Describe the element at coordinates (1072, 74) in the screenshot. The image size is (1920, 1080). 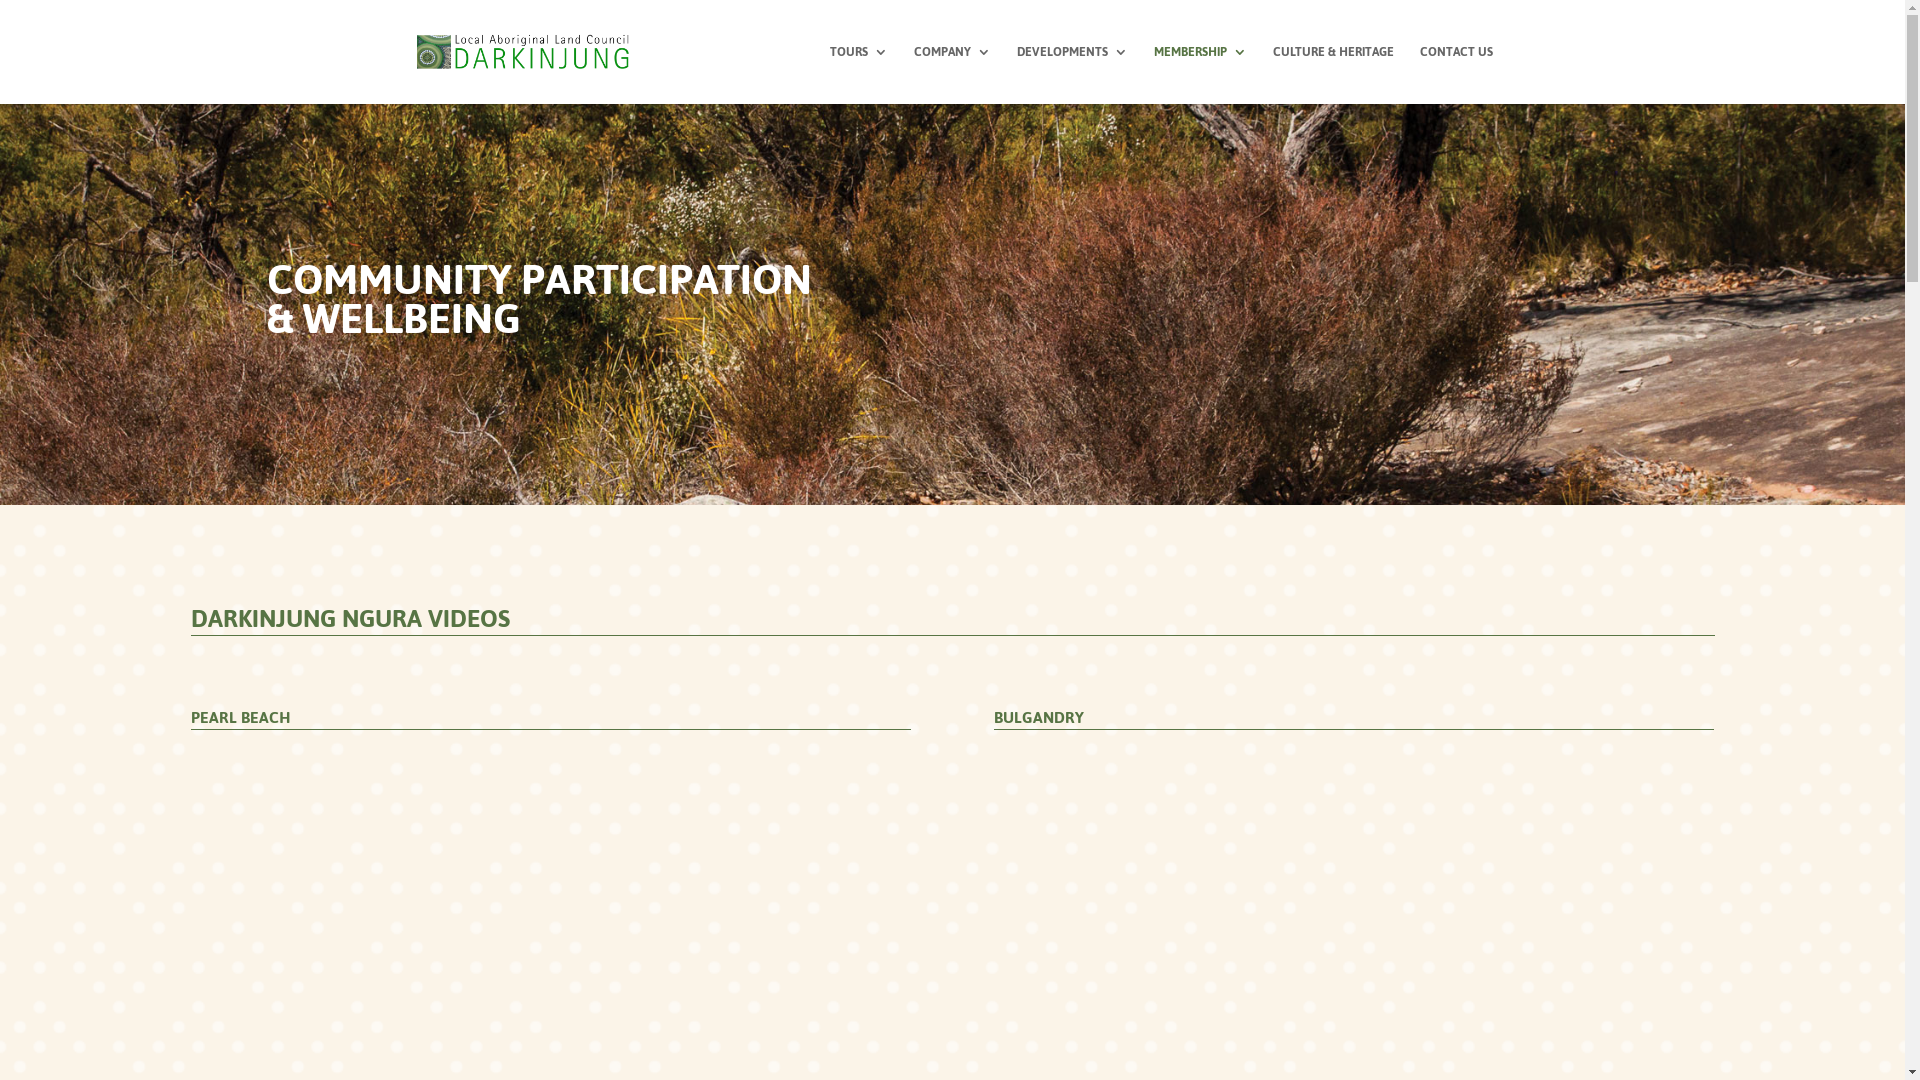
I see `DEVELOPMENTS` at that location.